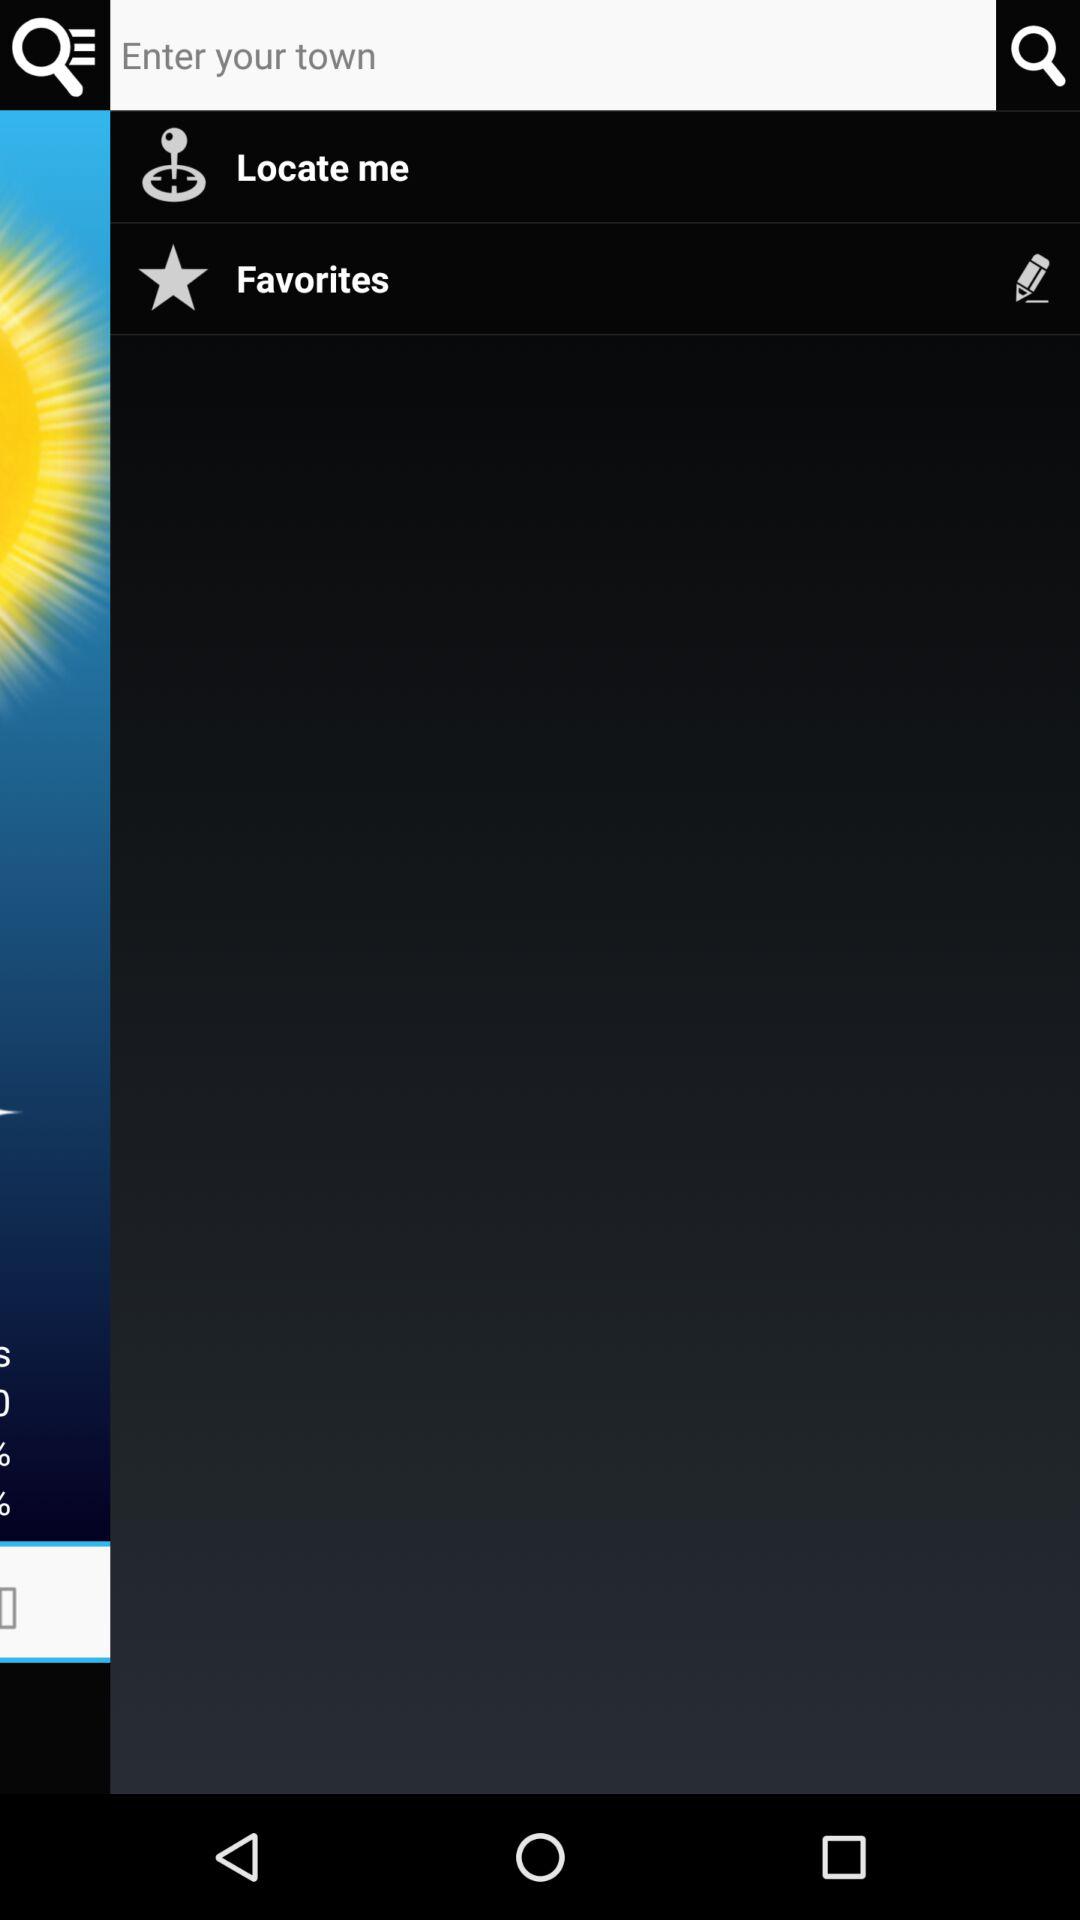 The height and width of the screenshot is (1920, 1080). I want to click on click to enter your town, so click(553, 55).